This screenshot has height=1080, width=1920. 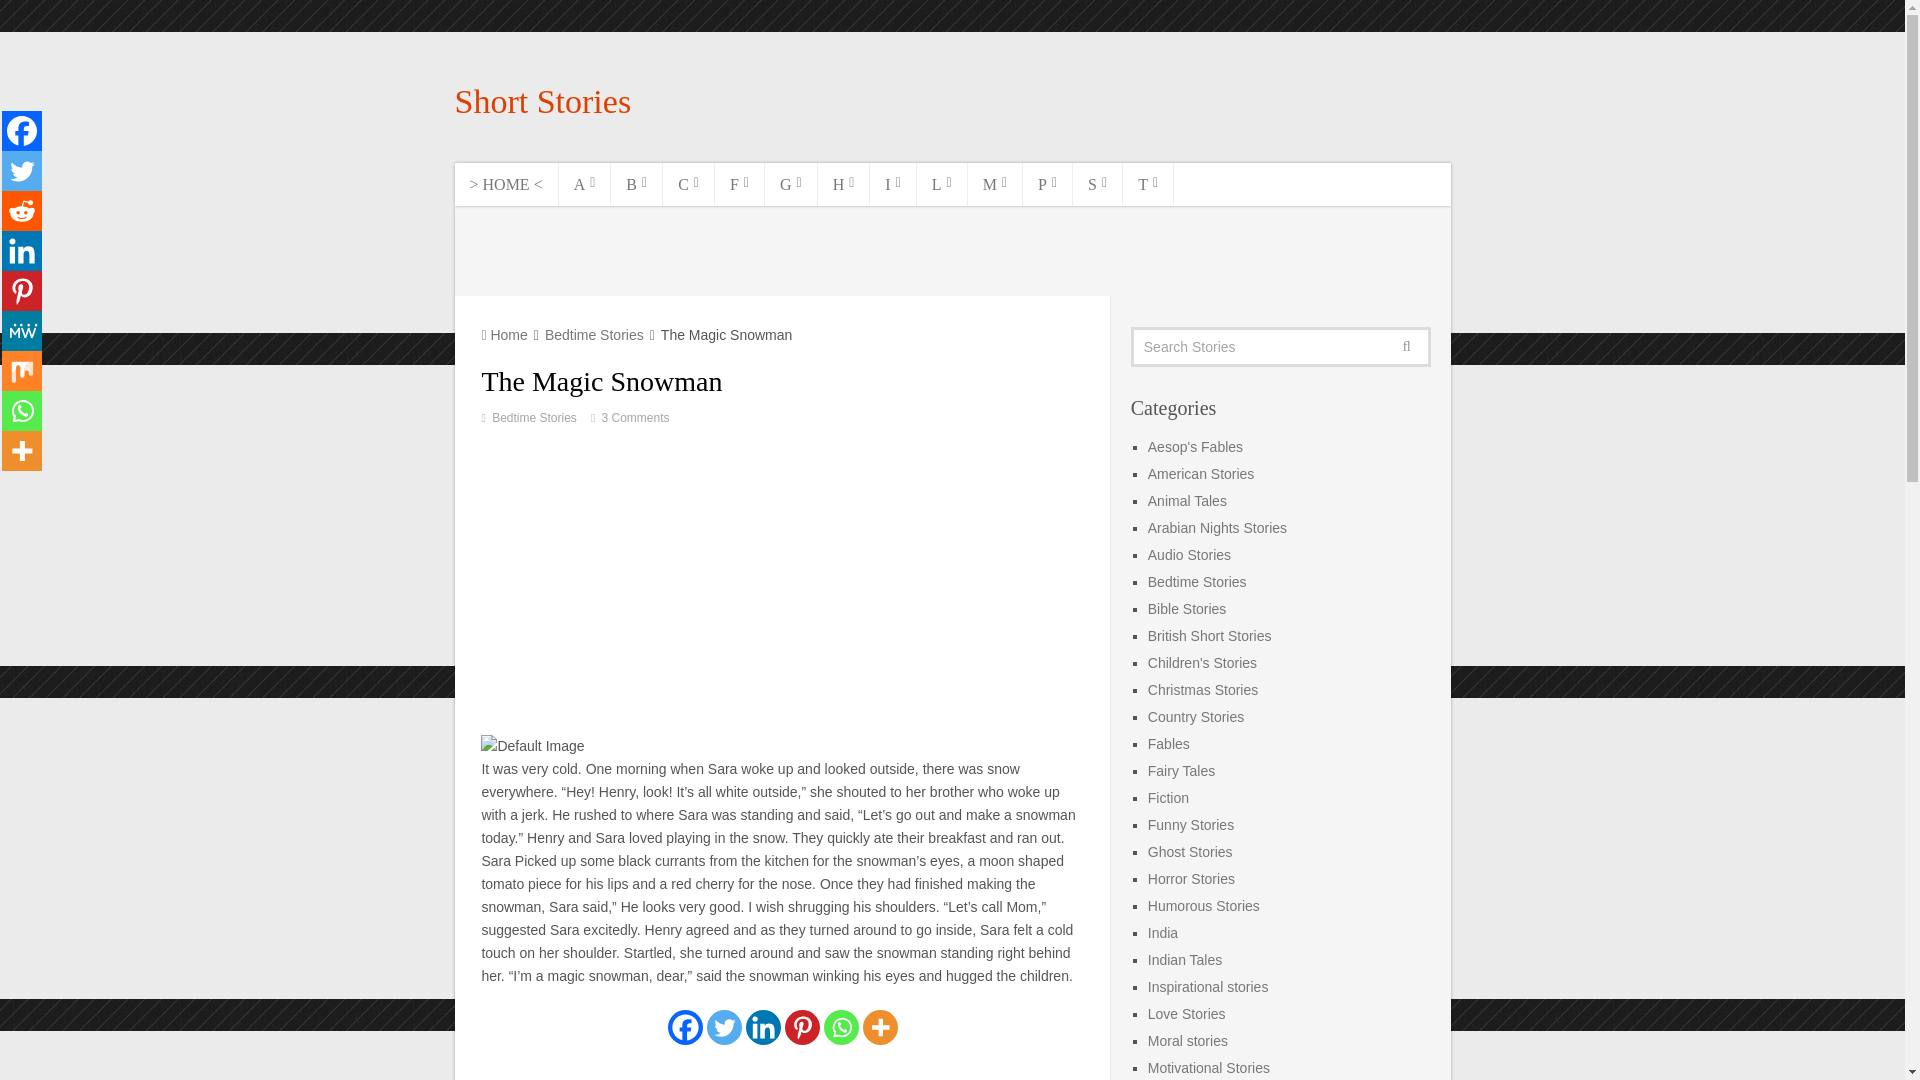 What do you see at coordinates (995, 184) in the screenshot?
I see `M` at bounding box center [995, 184].